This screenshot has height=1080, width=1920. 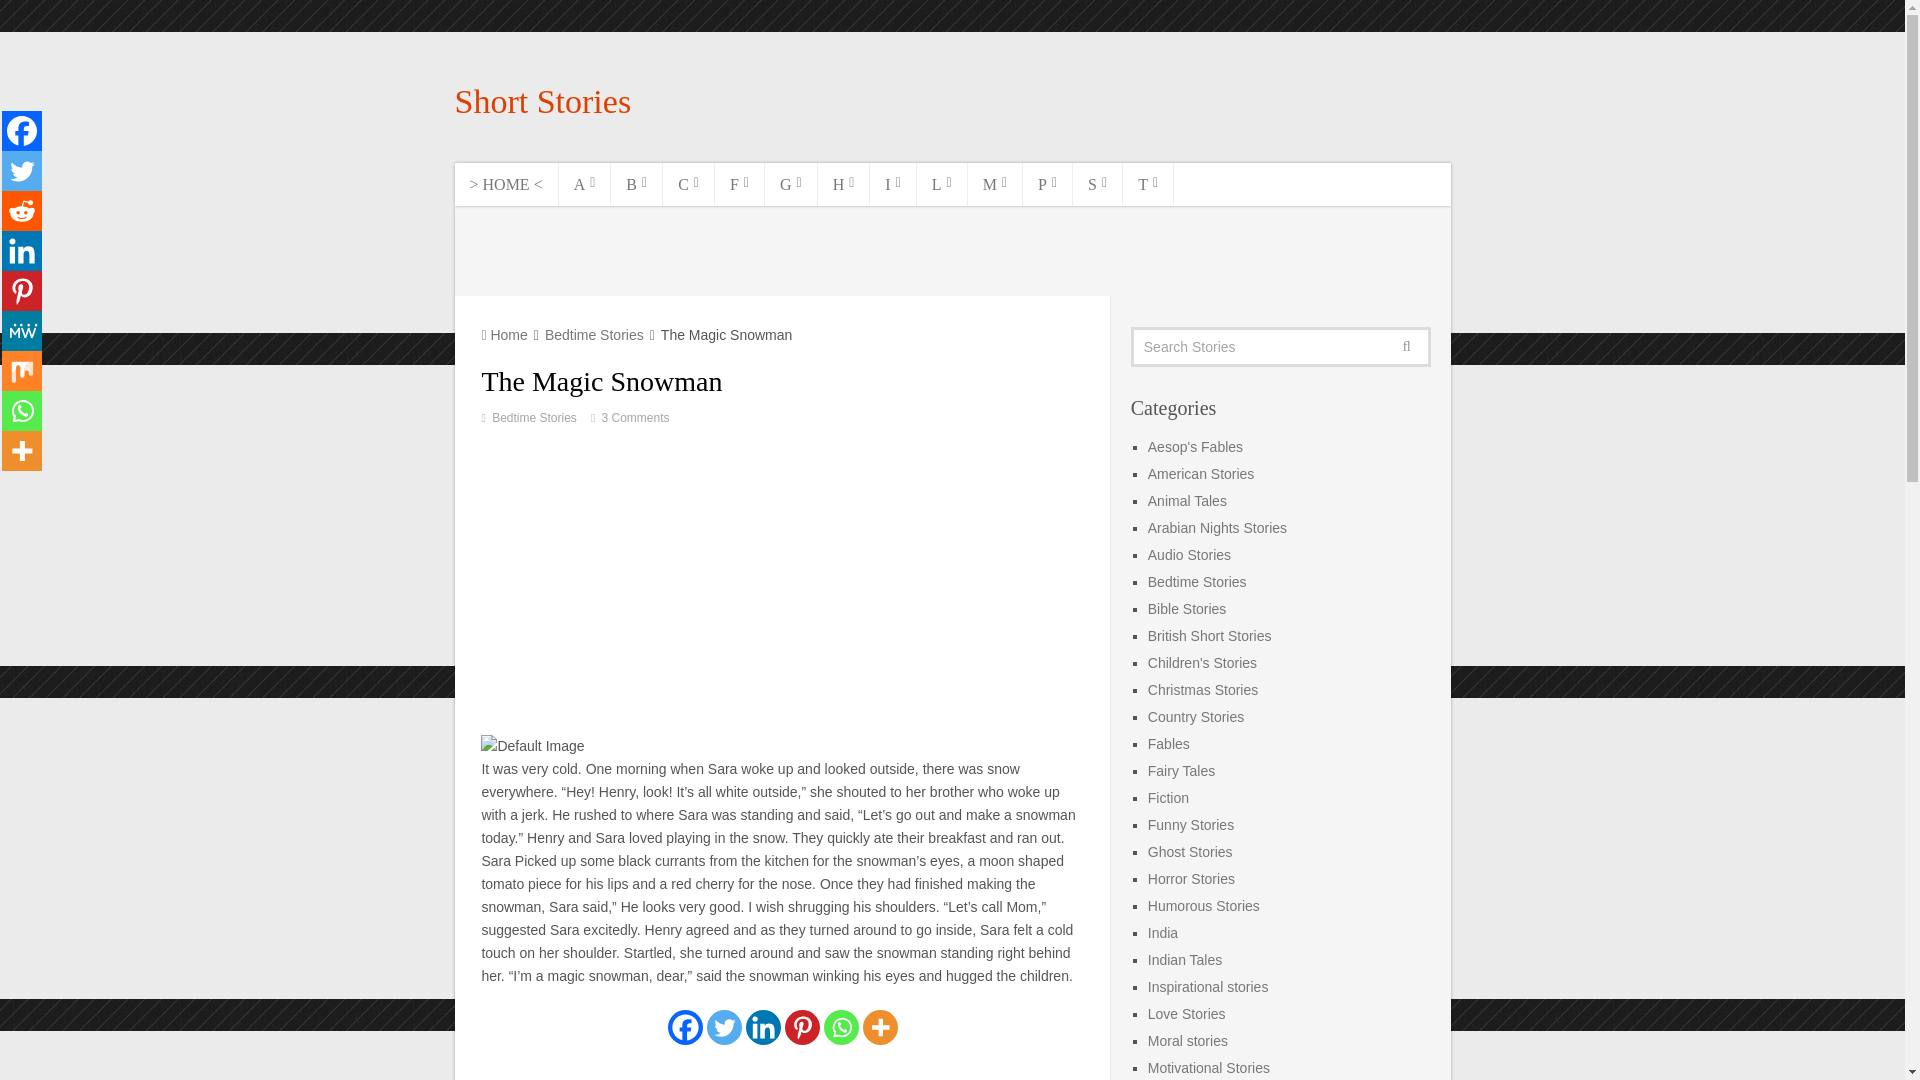 What do you see at coordinates (995, 184) in the screenshot?
I see `M` at bounding box center [995, 184].